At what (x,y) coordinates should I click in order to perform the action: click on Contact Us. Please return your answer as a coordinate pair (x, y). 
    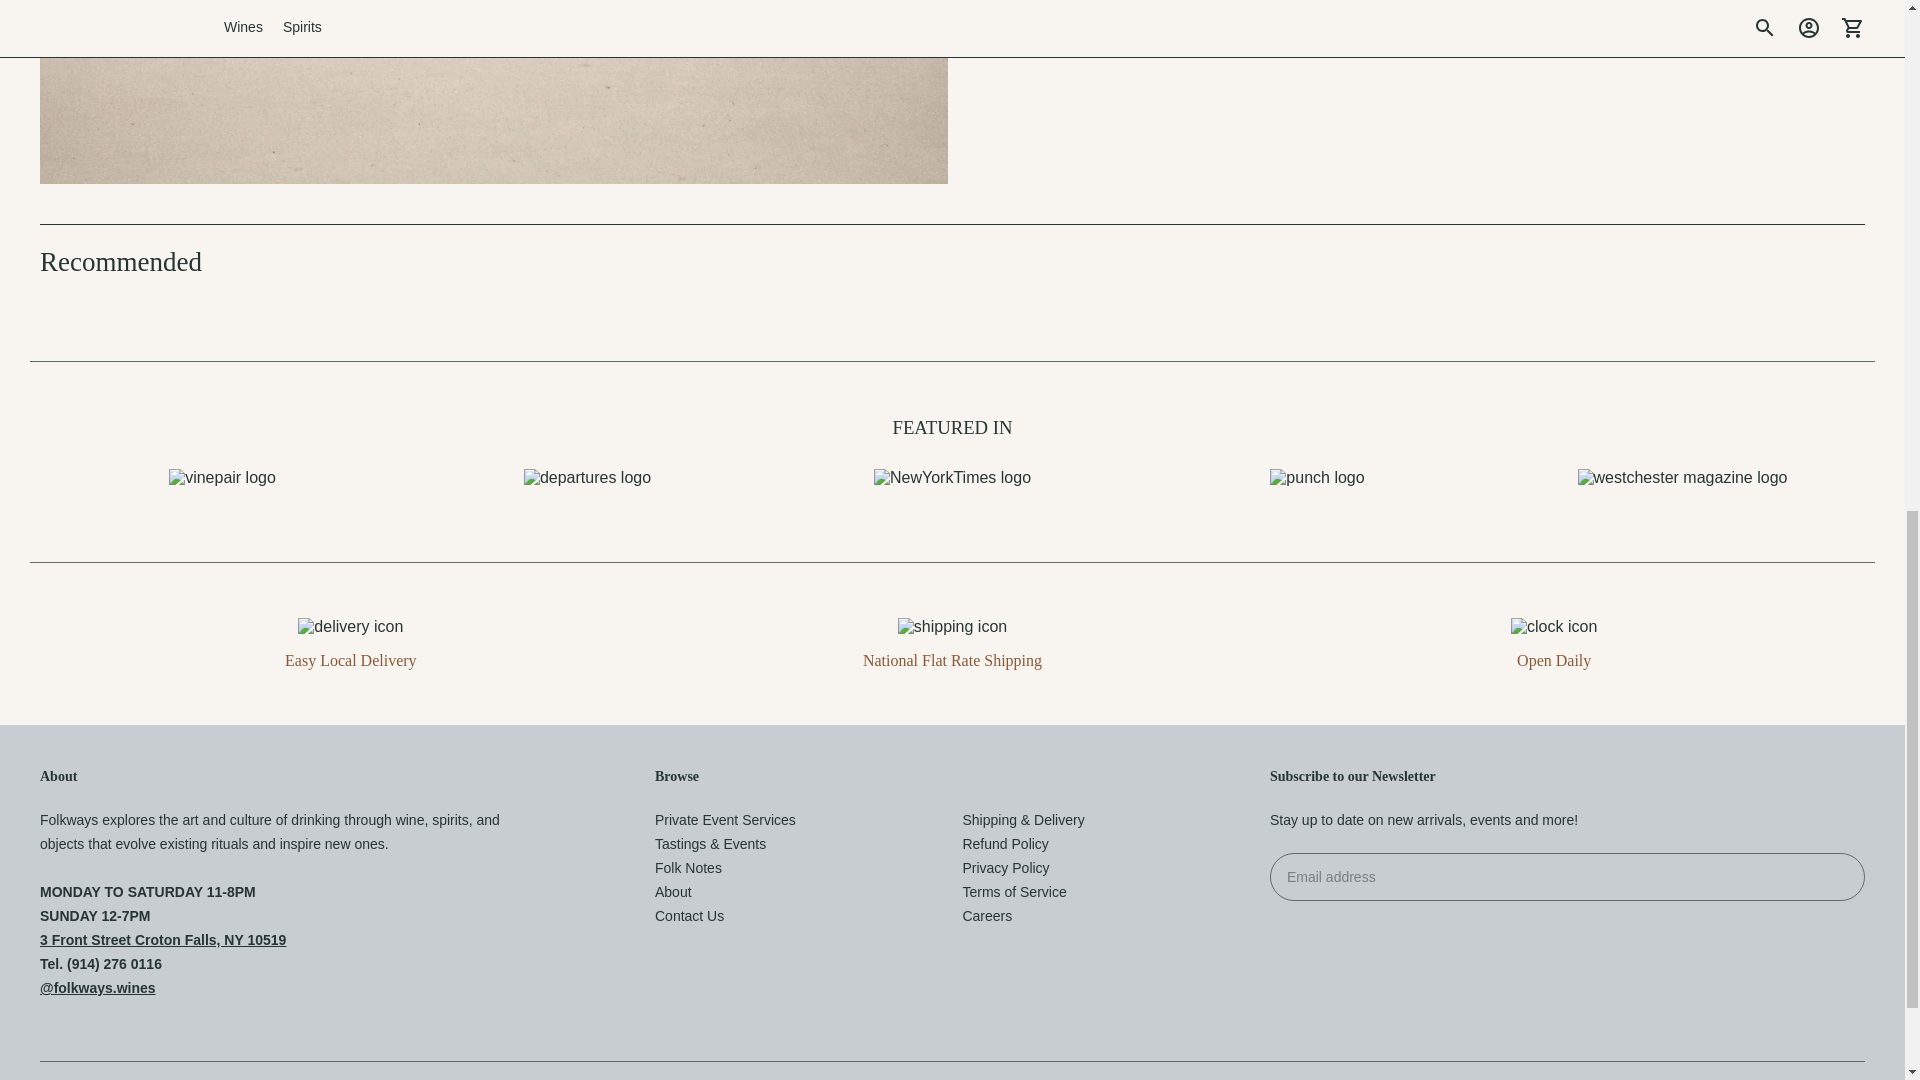
    Looking at the image, I should click on (688, 916).